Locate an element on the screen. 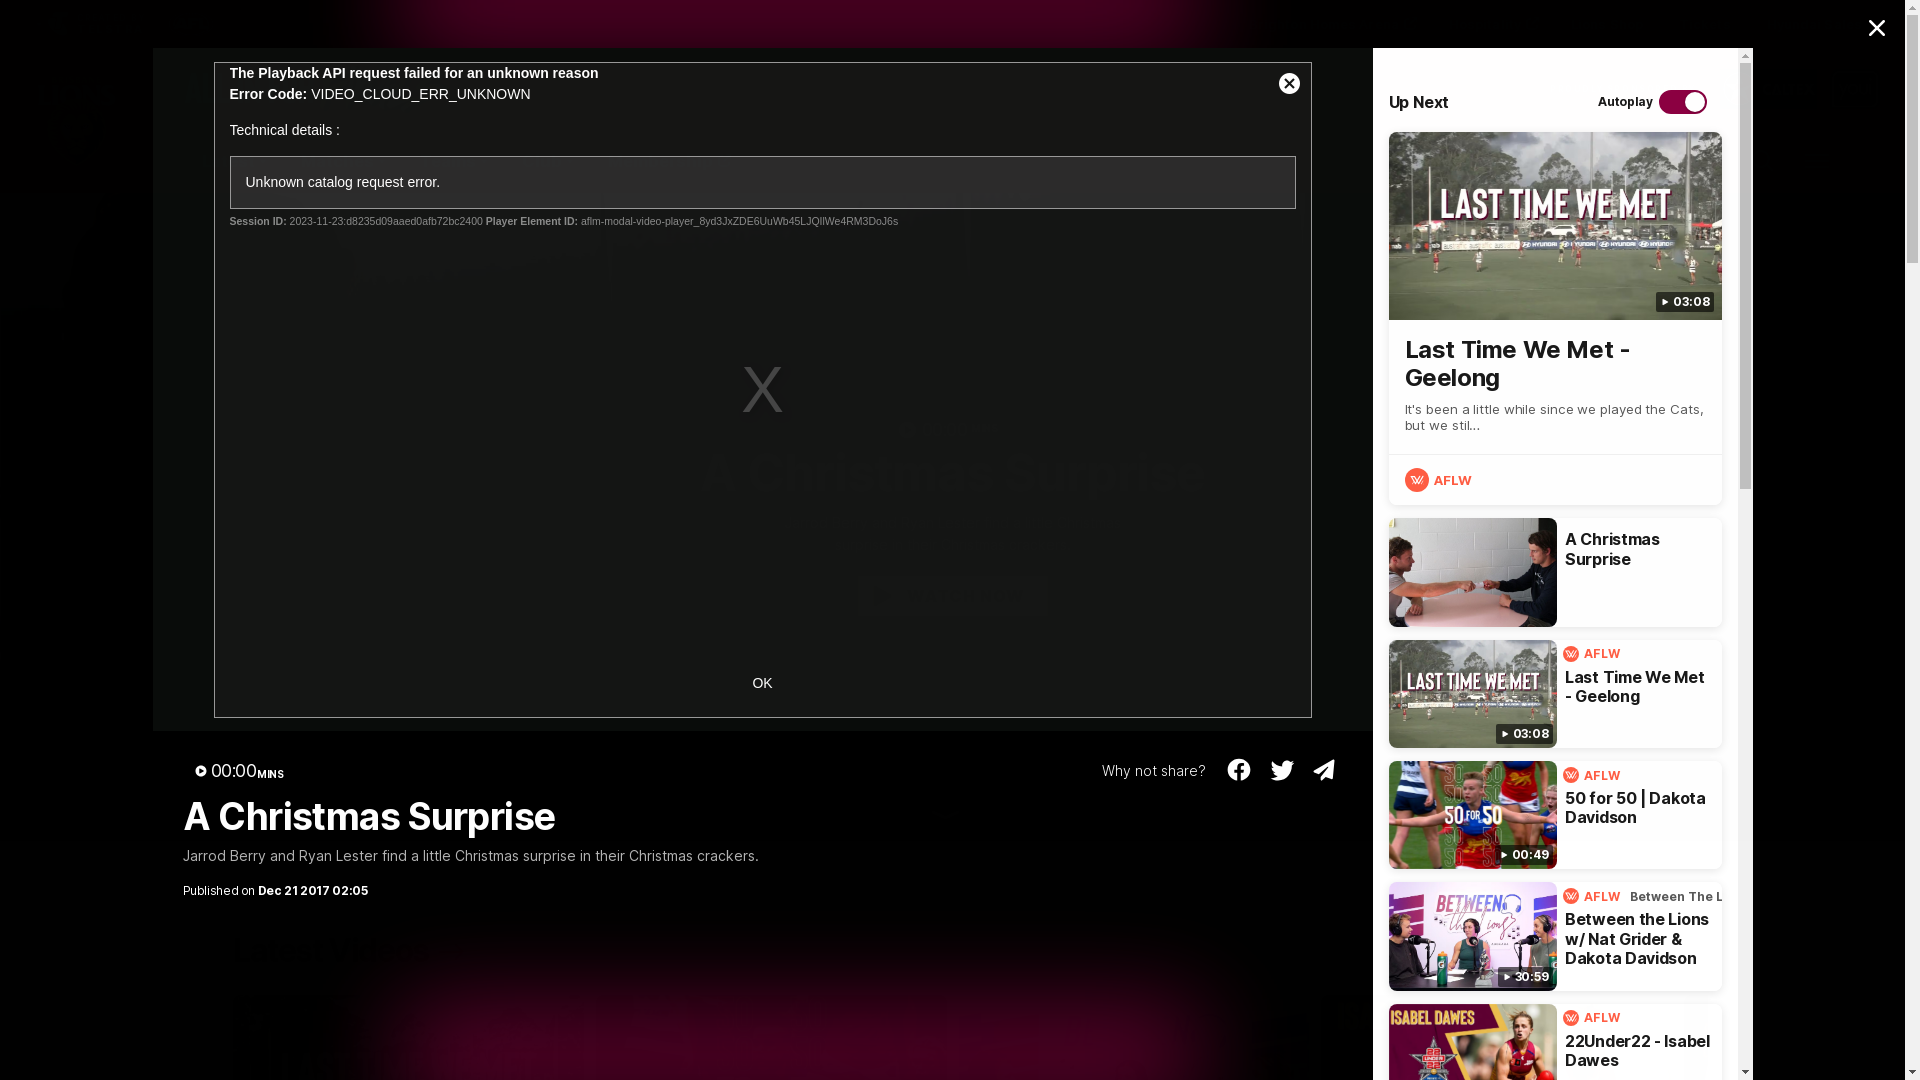 This screenshot has height=1080, width=1920. Menu is located at coordinates (1817, 161).